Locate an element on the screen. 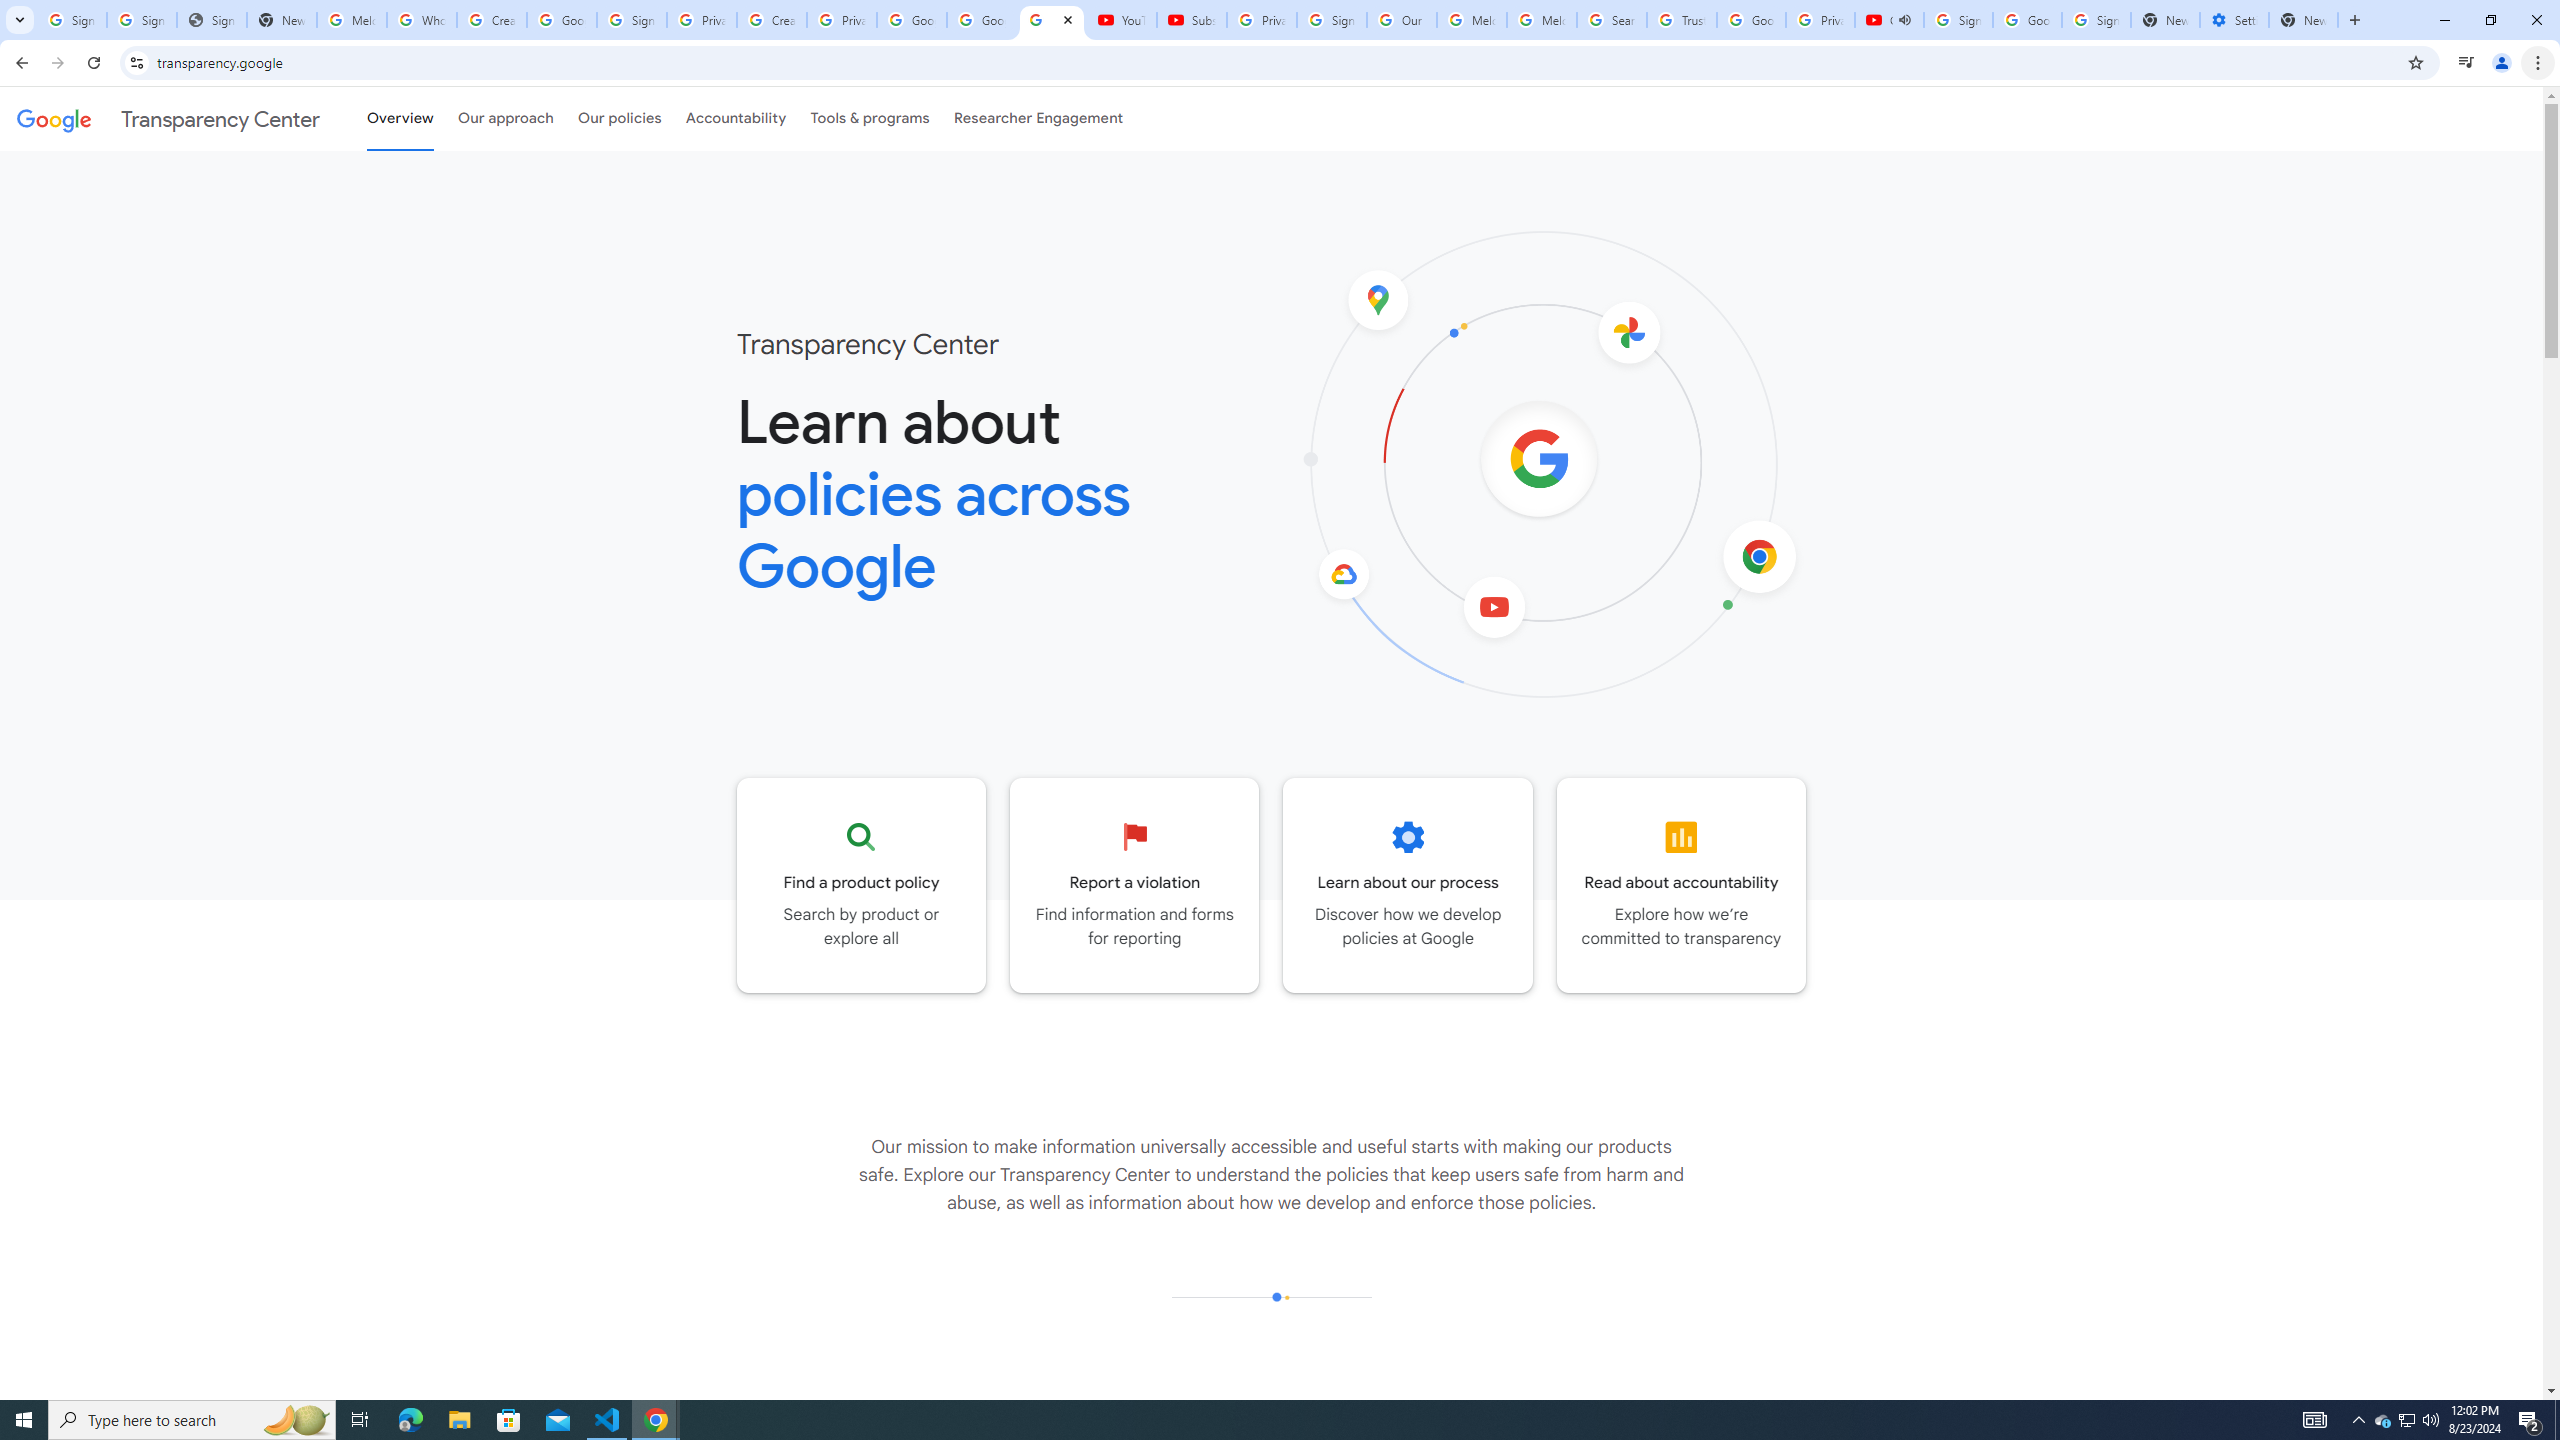  Our approach is located at coordinates (505, 118).